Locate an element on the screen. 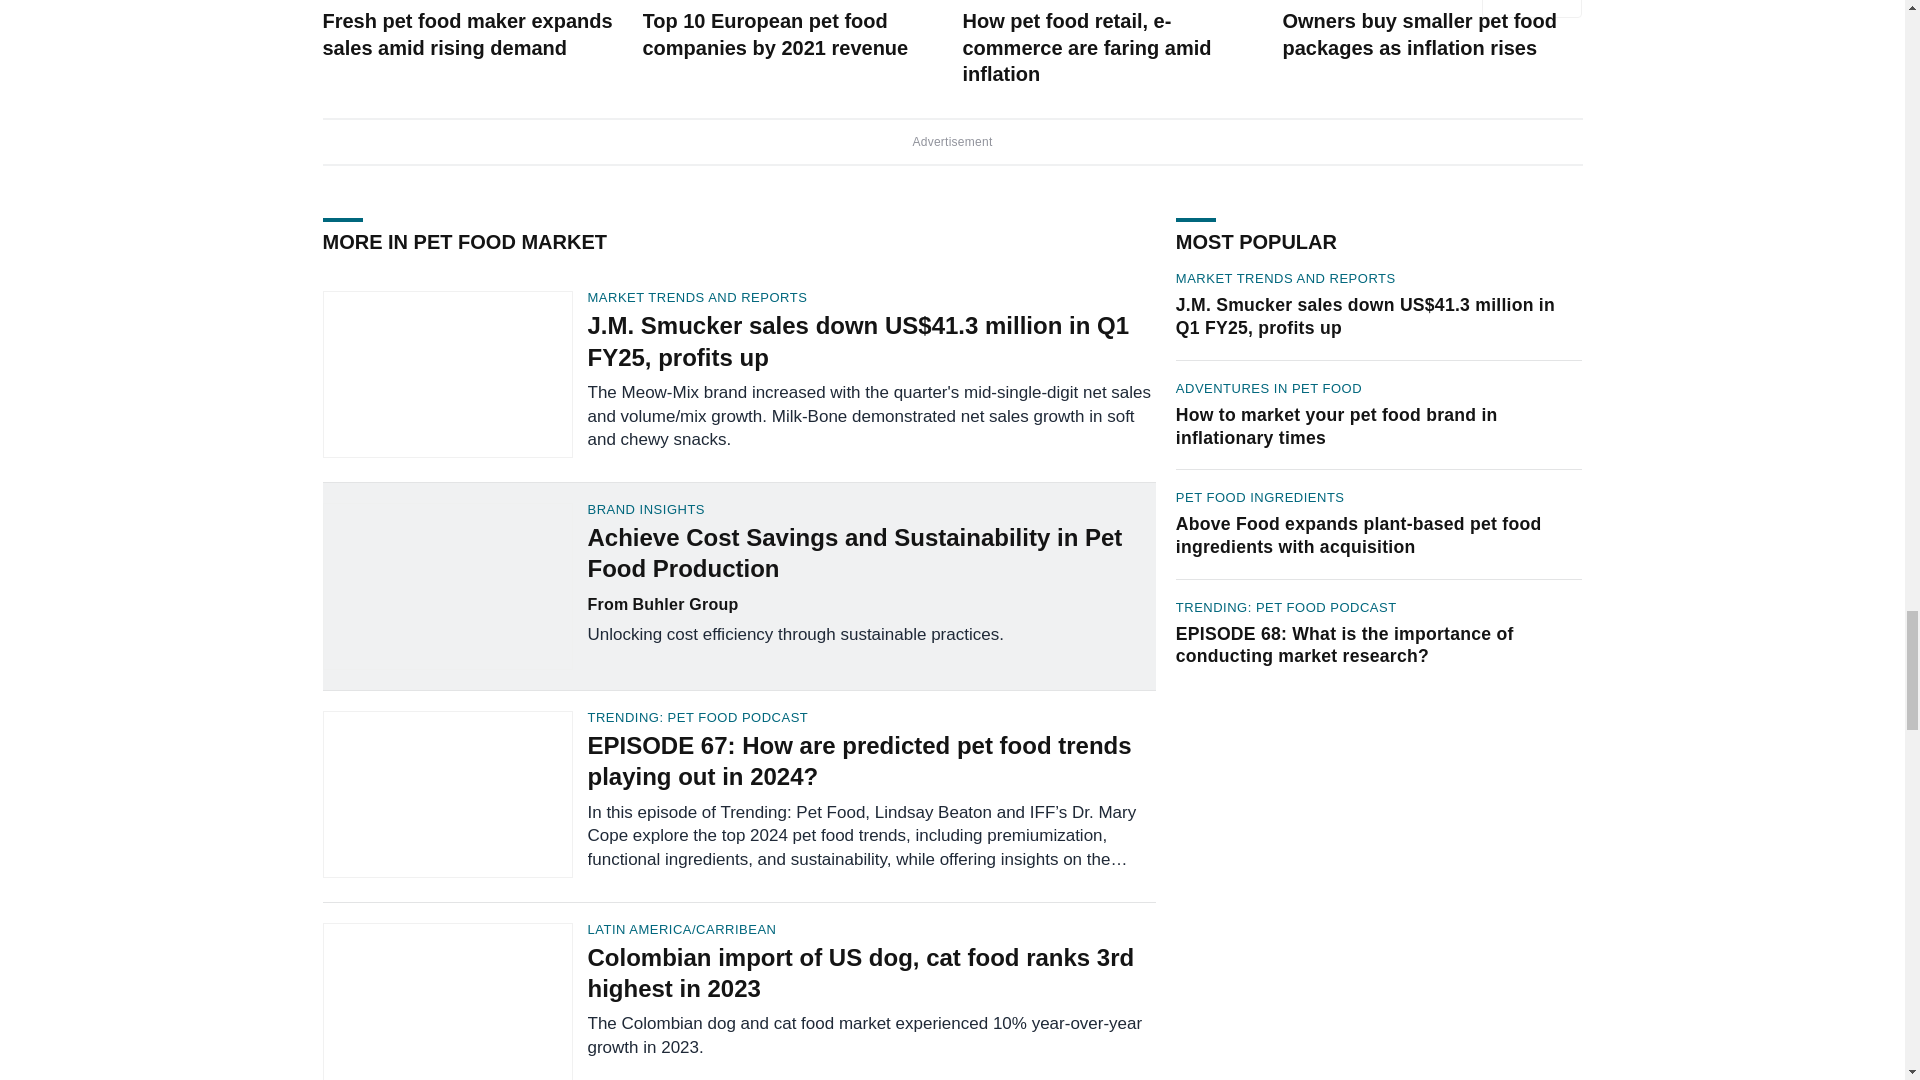 This screenshot has height=1080, width=1920. Pet Food Market is located at coordinates (388, 1).